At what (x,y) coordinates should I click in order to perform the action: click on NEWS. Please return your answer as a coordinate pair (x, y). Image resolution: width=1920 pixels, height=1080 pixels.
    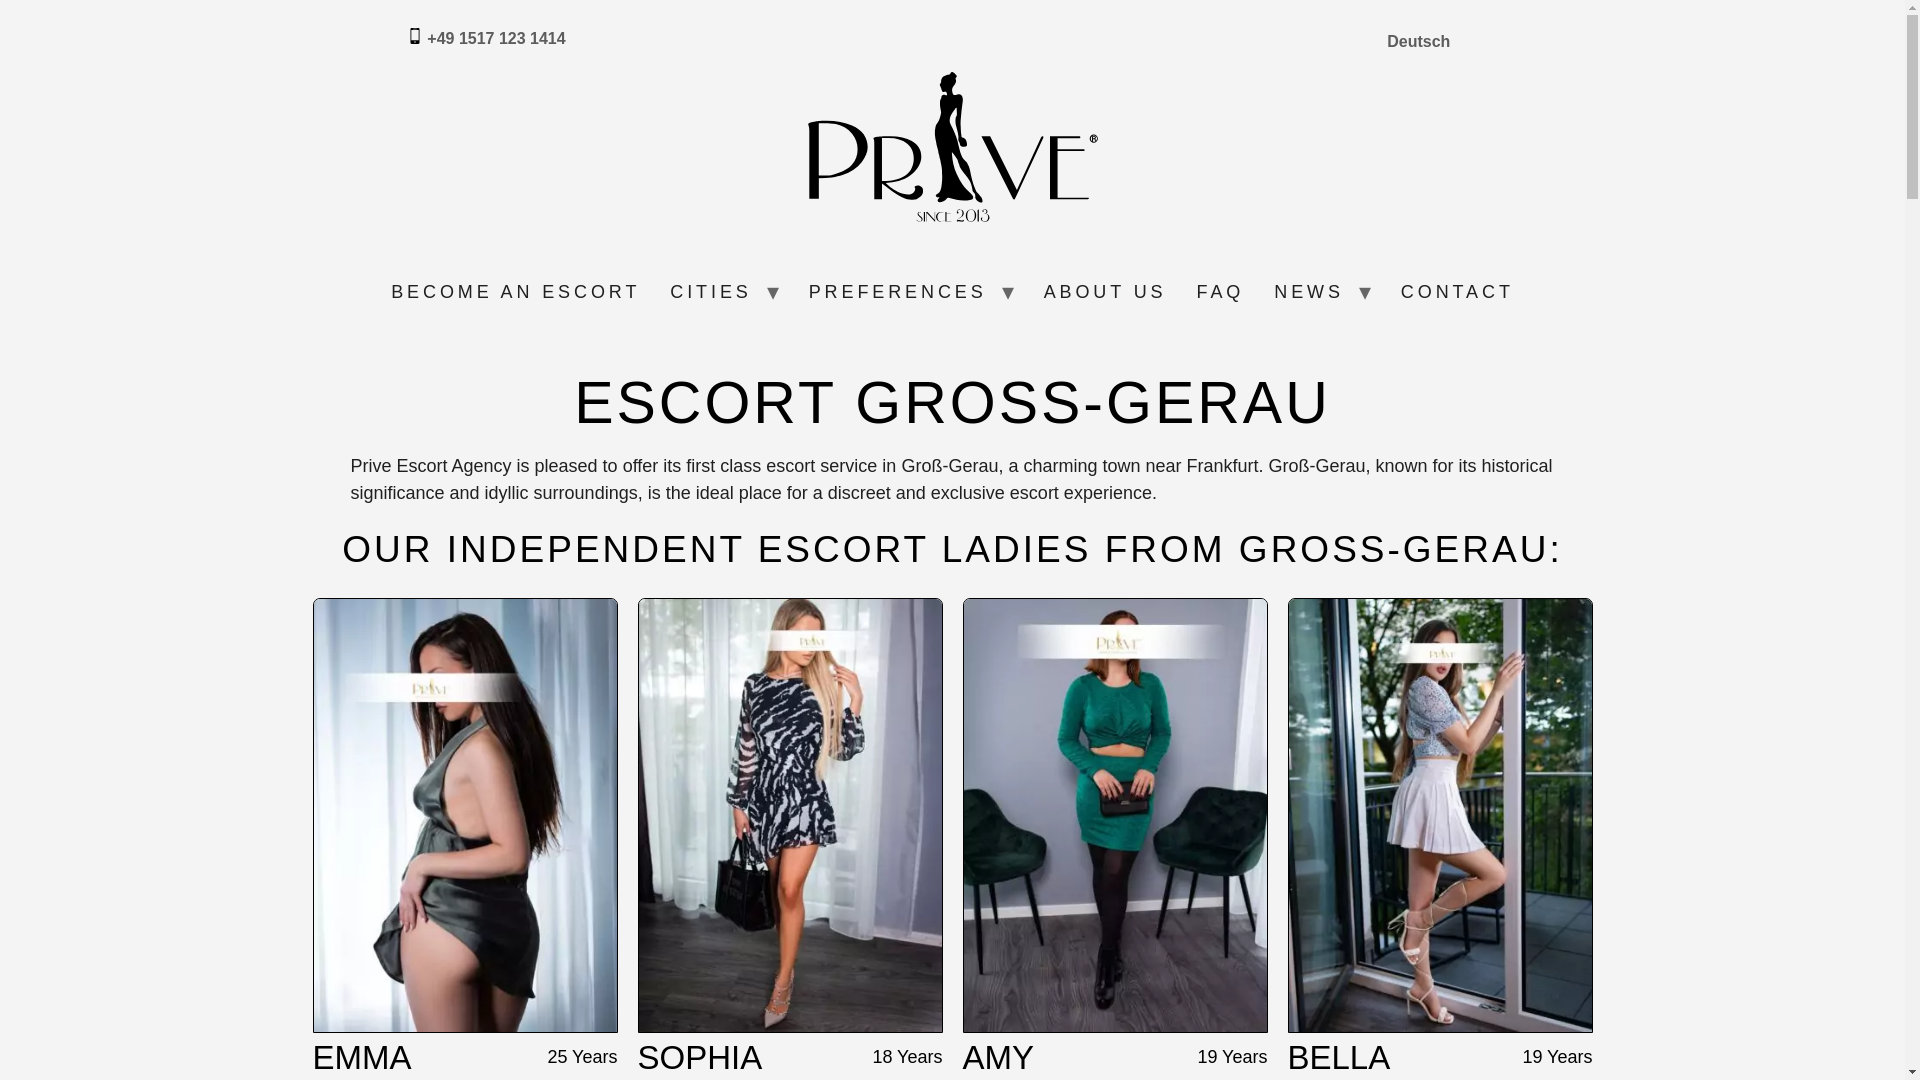
    Looking at the image, I should click on (1309, 292).